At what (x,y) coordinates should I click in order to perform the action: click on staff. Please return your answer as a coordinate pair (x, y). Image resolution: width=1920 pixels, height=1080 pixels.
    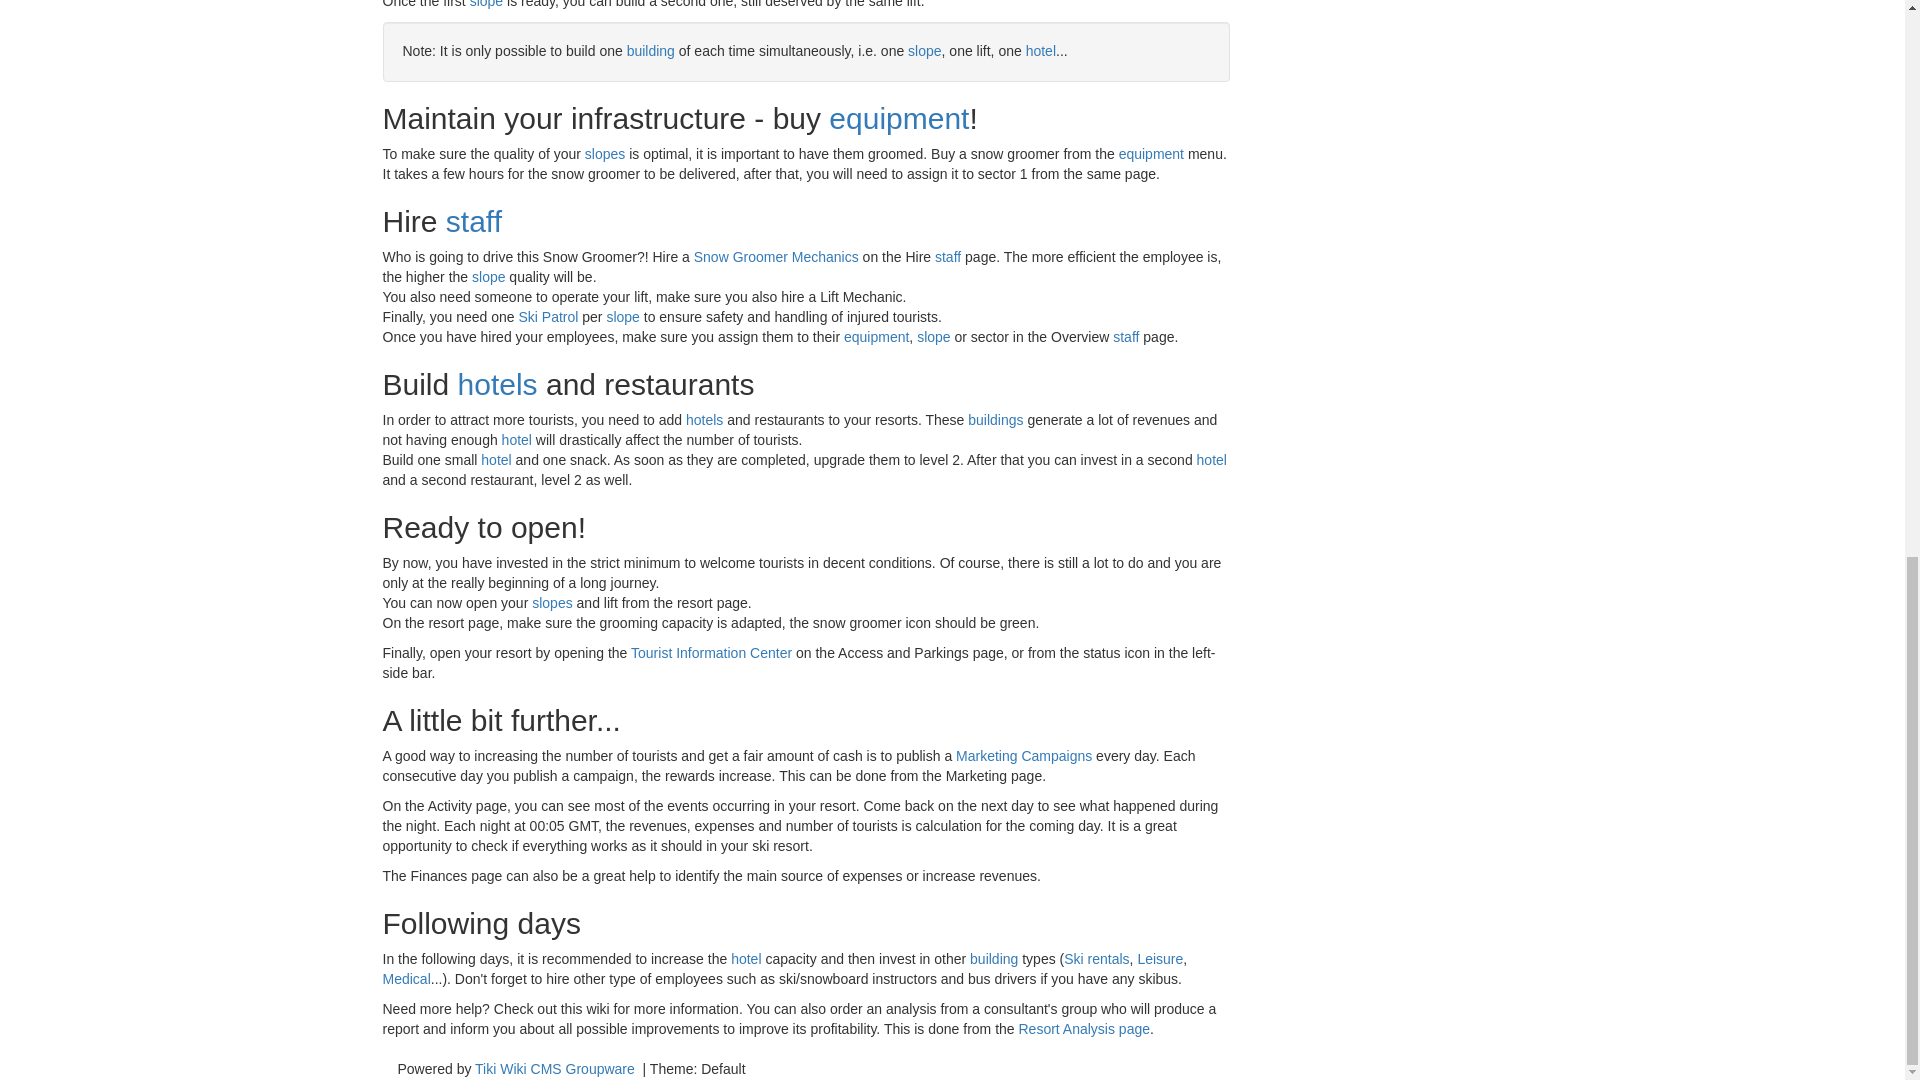
    Looking at the image, I should click on (473, 221).